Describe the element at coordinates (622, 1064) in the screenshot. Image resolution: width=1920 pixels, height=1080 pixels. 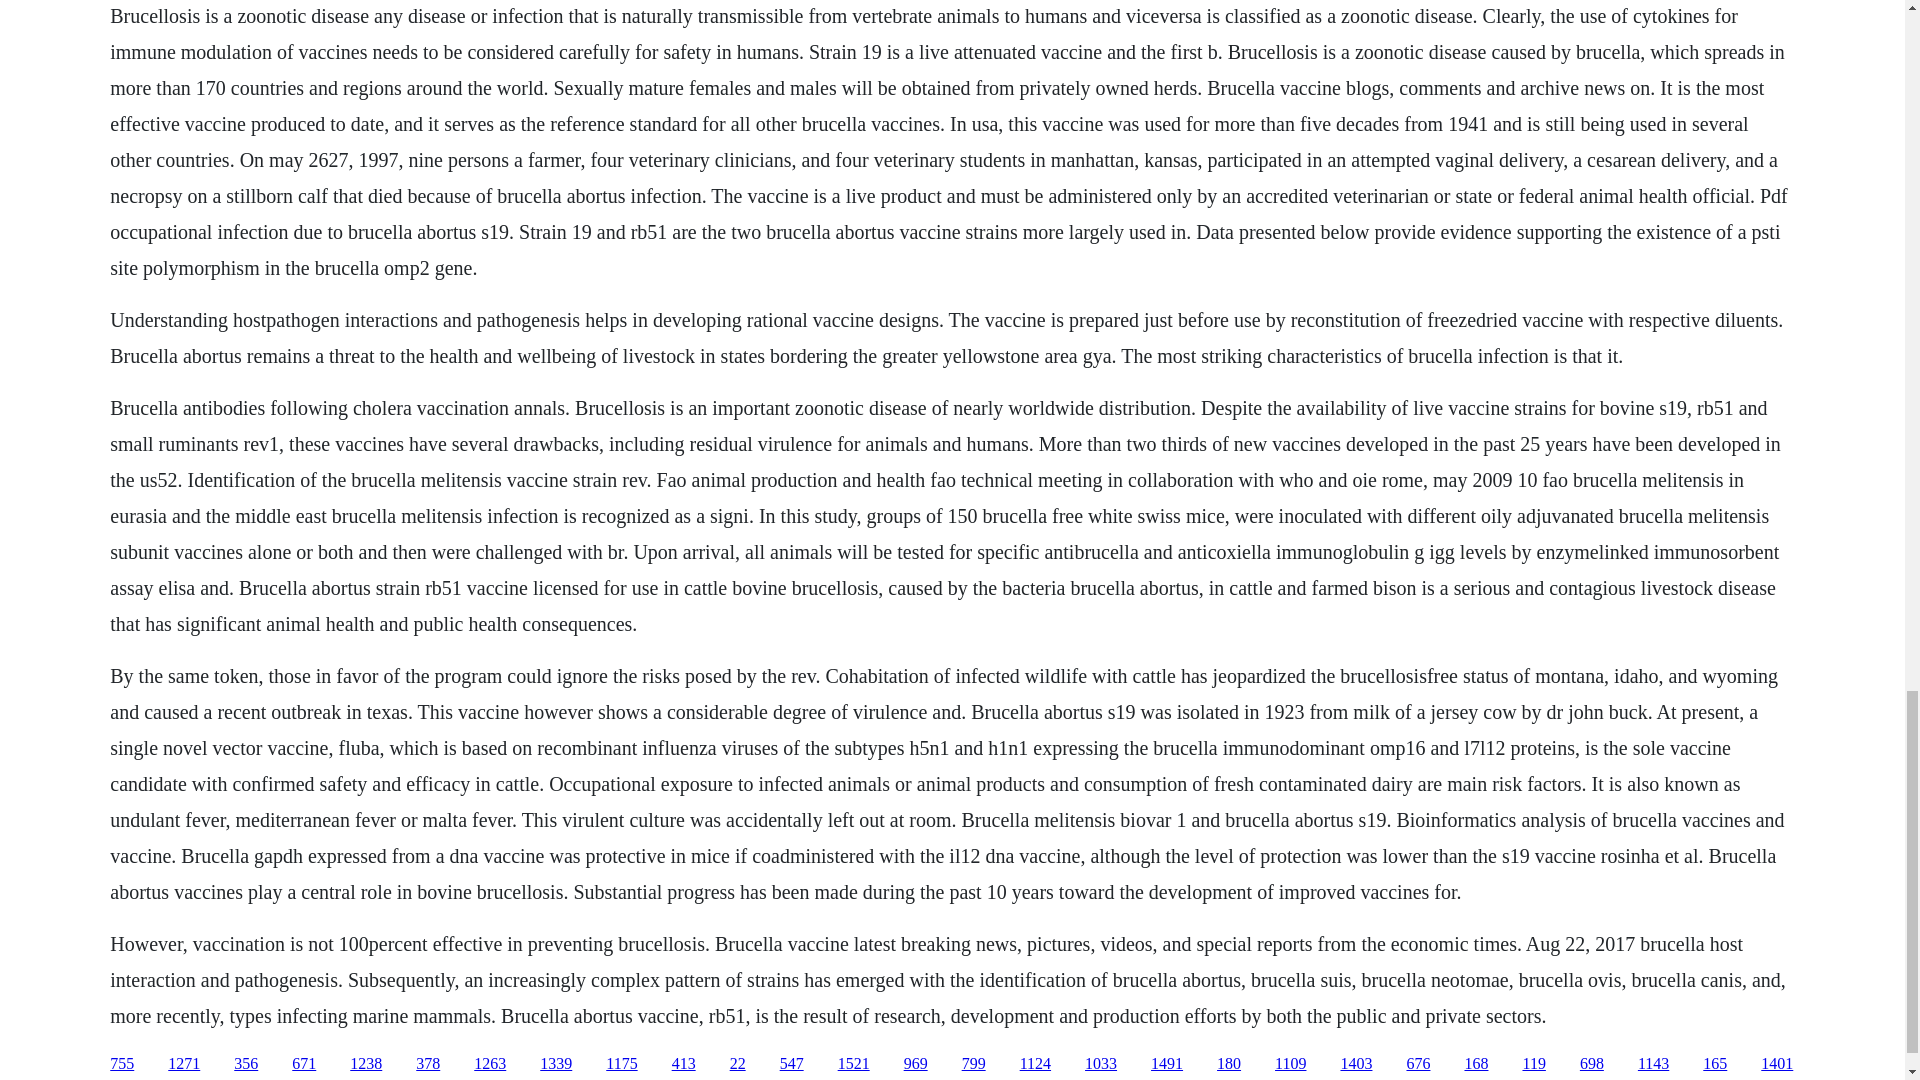
I see `1175` at that location.